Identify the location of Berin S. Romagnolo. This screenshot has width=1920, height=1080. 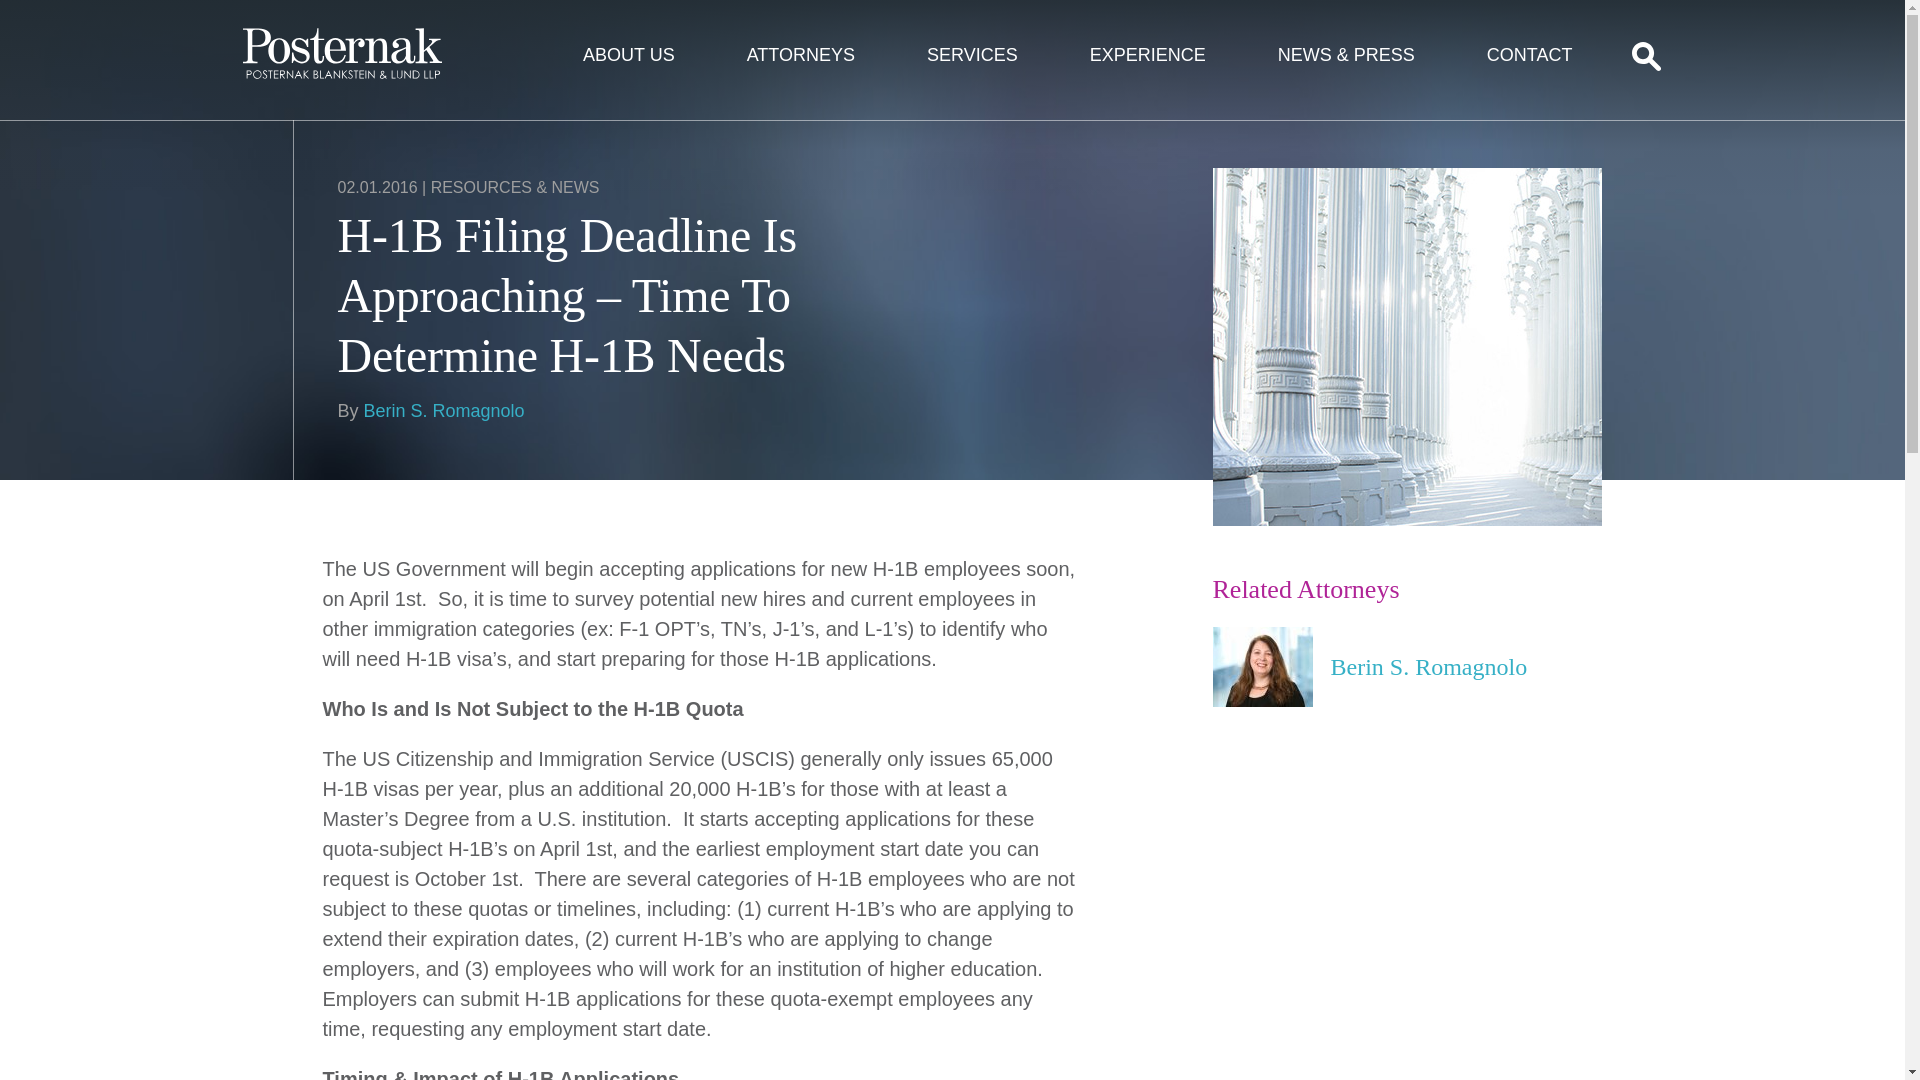
(444, 410).